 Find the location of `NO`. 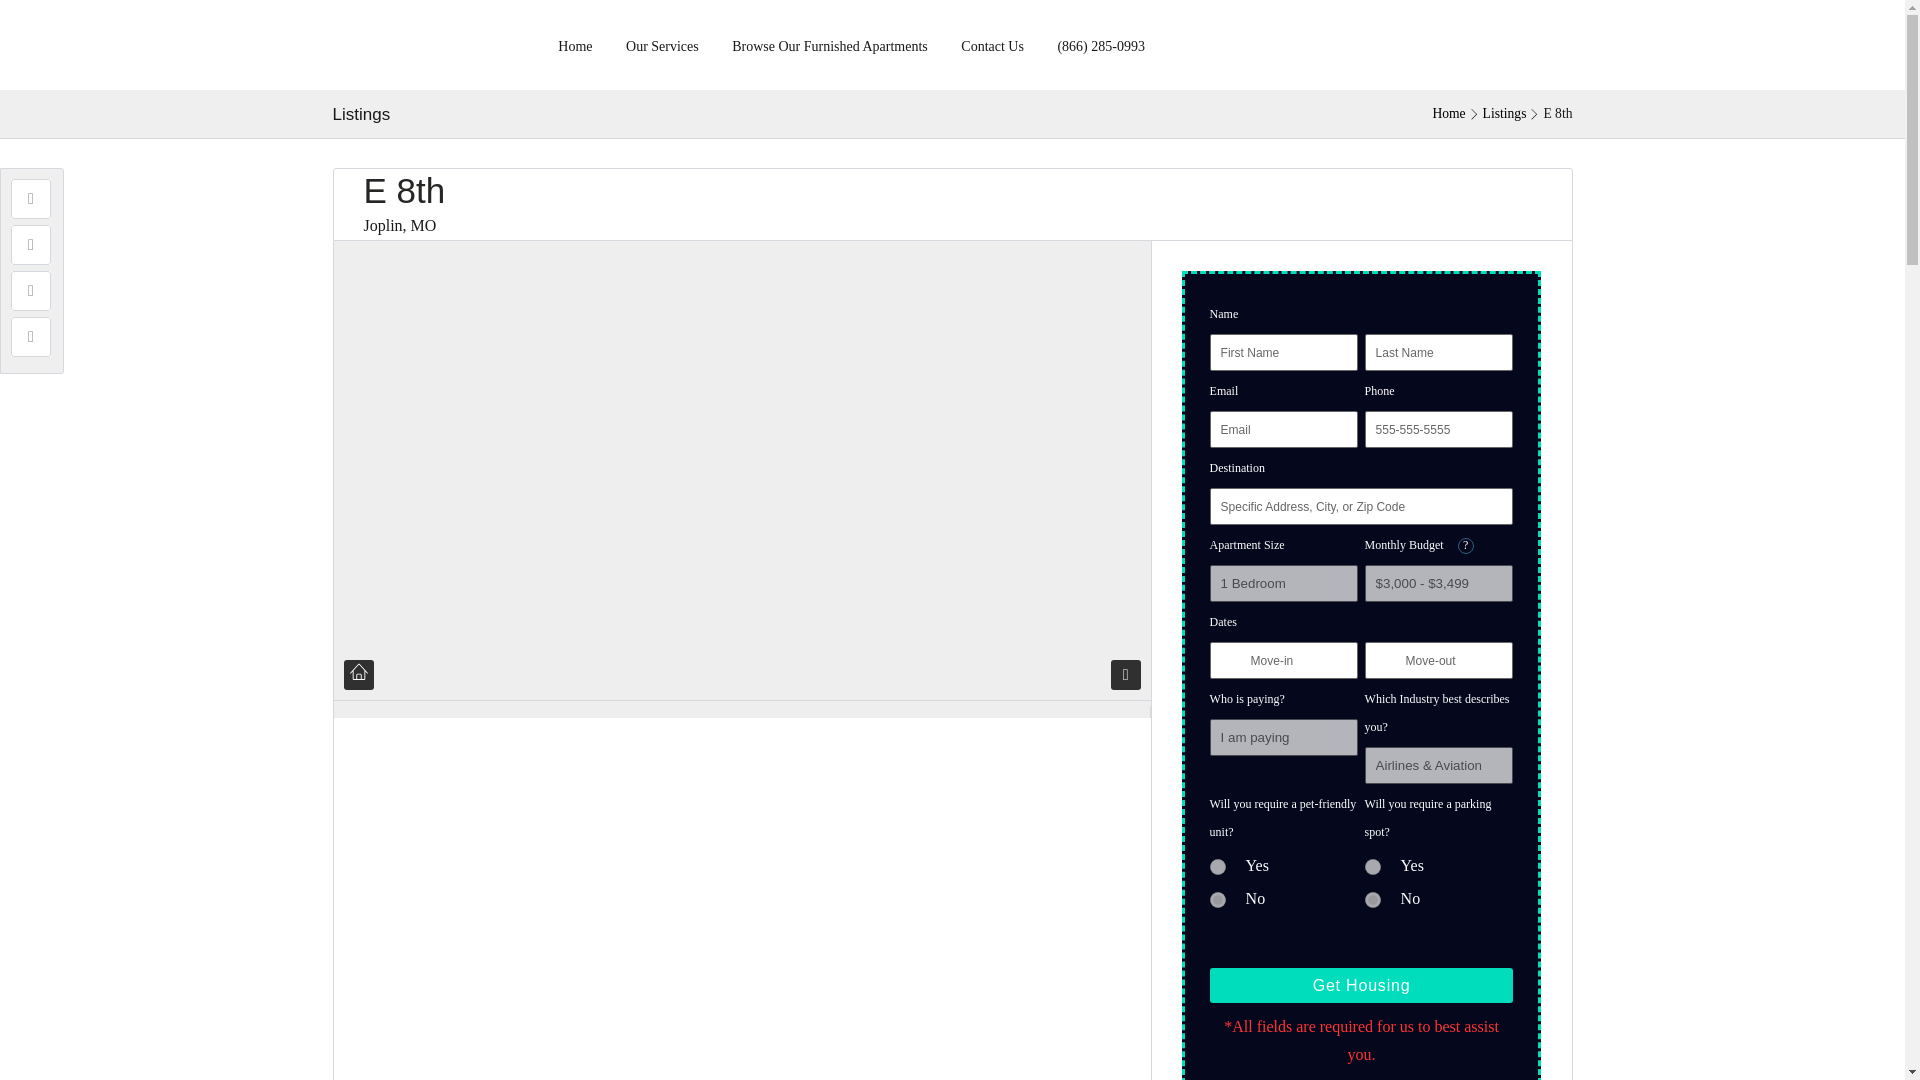

NO is located at coordinates (1218, 900).